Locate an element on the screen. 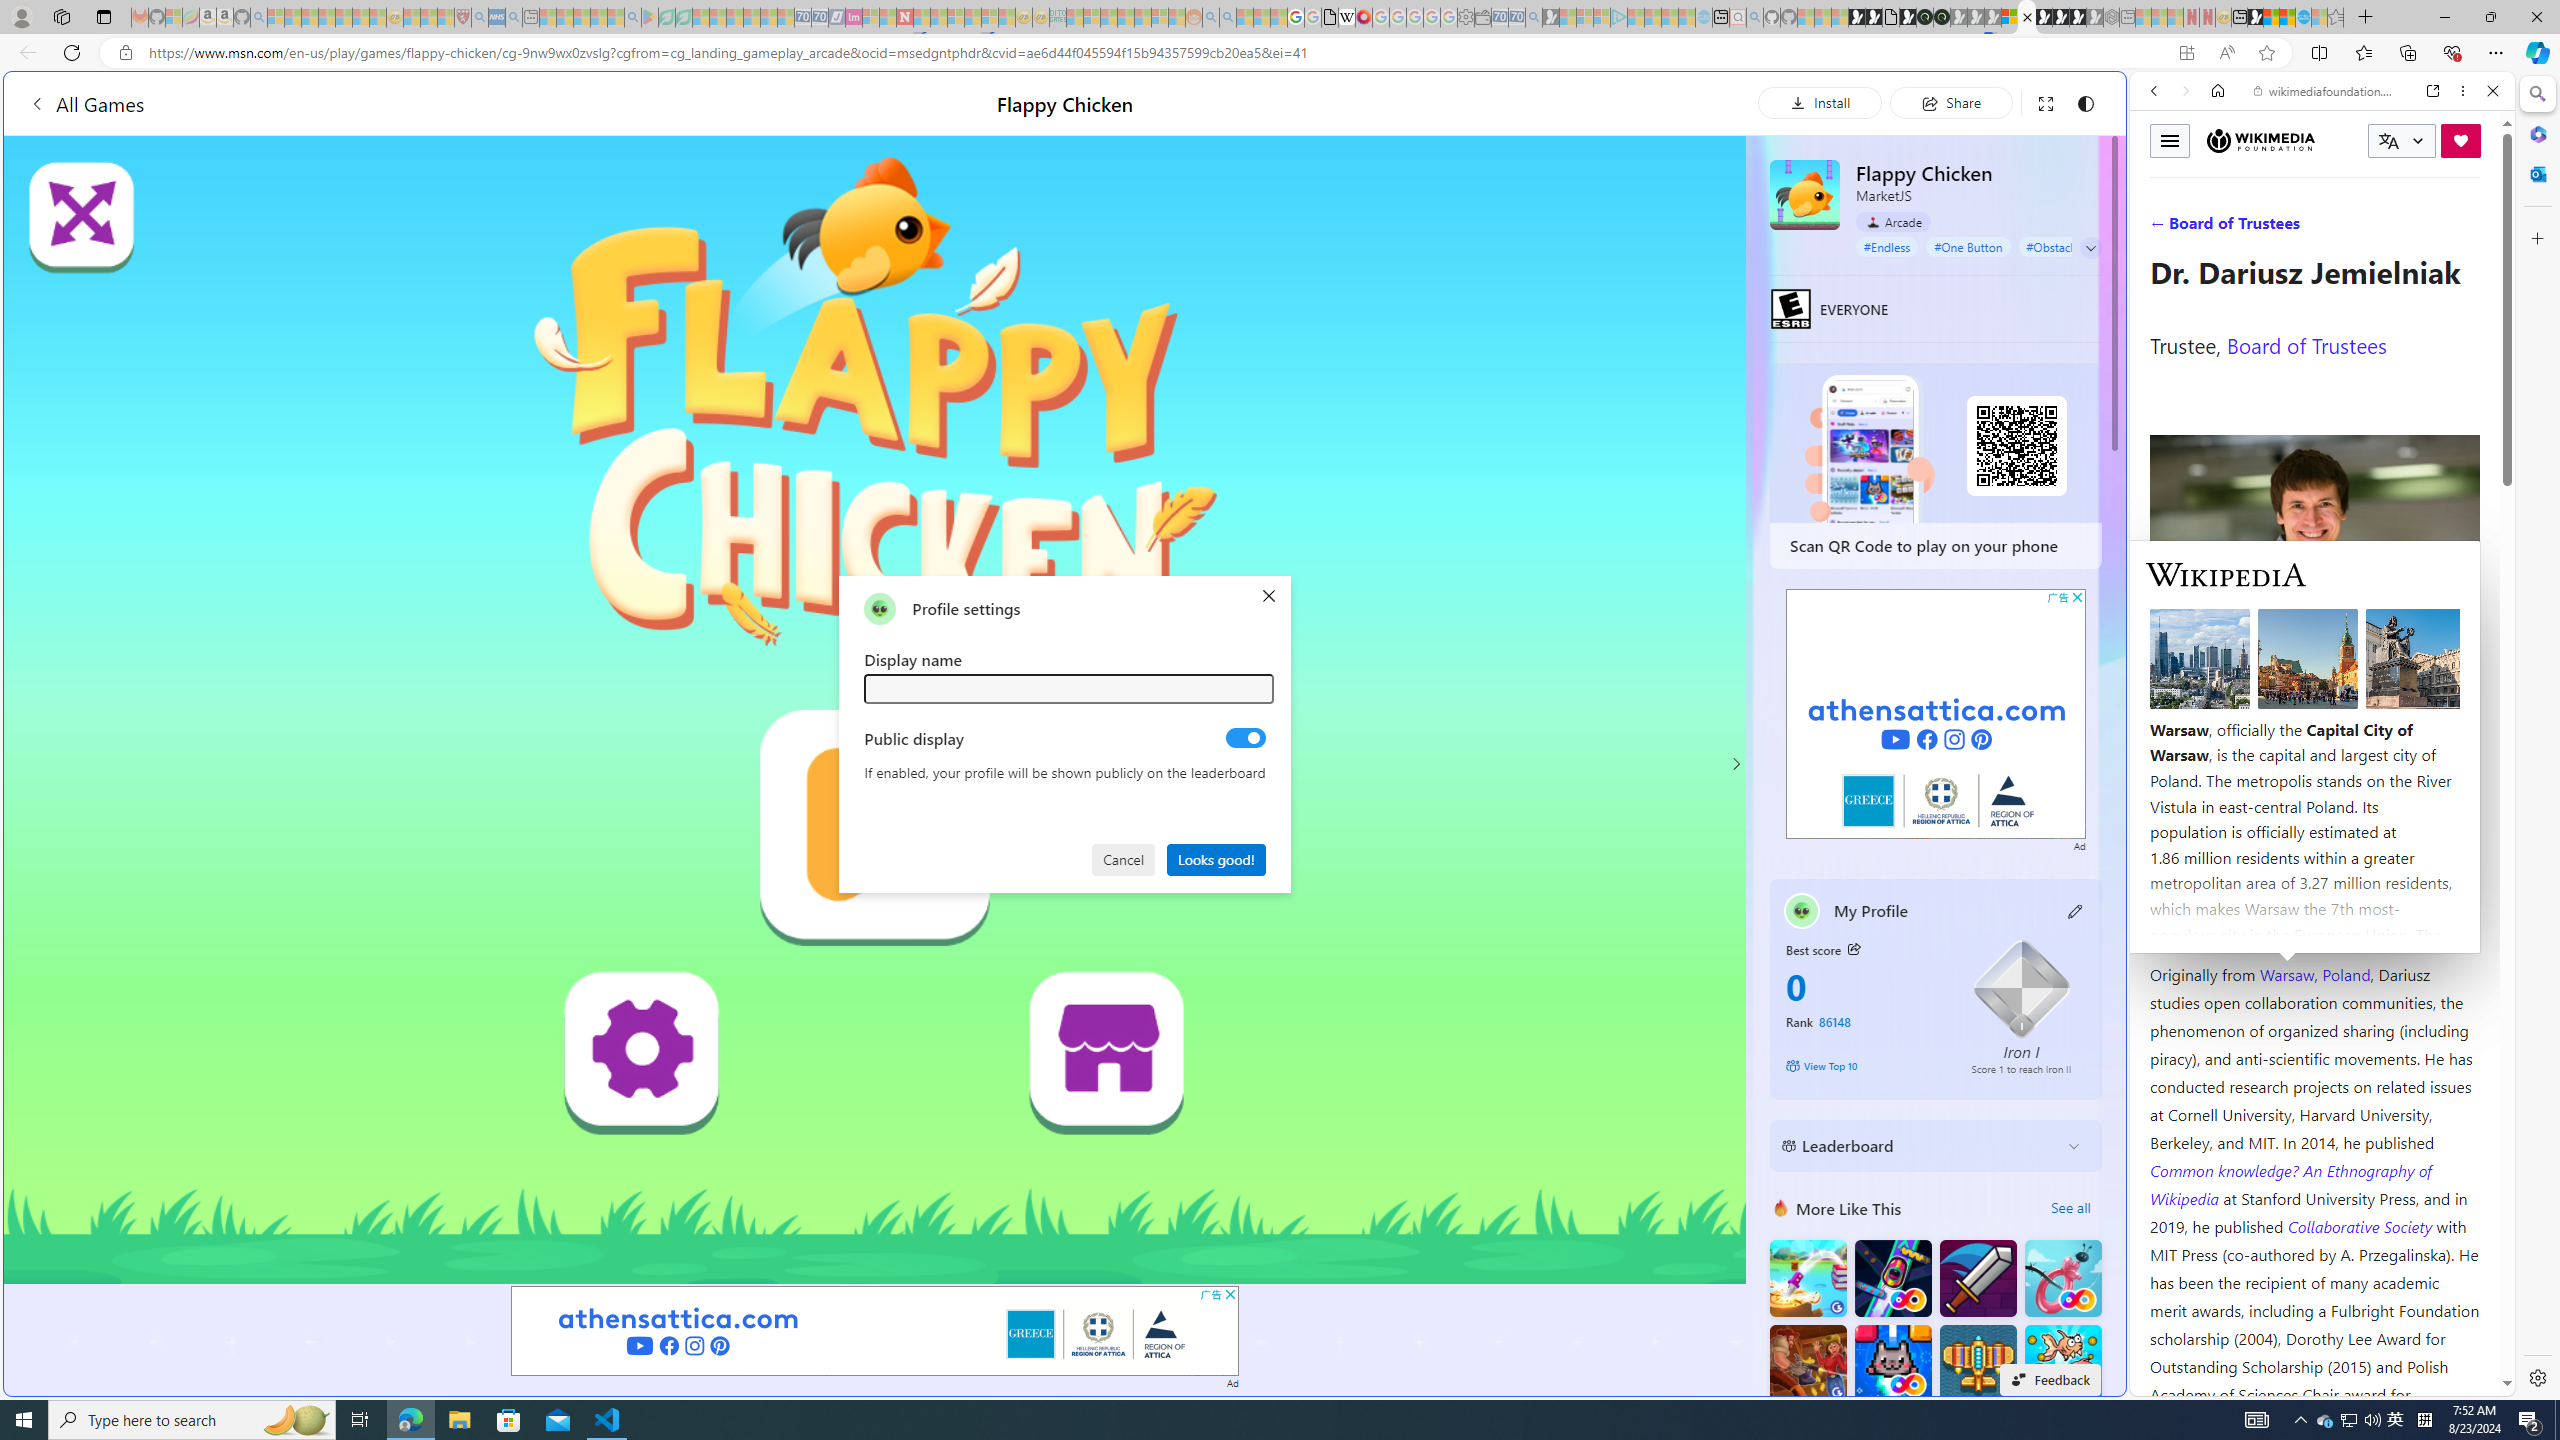 The width and height of the screenshot is (2560, 1440). google - Search - Sleeping is located at coordinates (633, 17).